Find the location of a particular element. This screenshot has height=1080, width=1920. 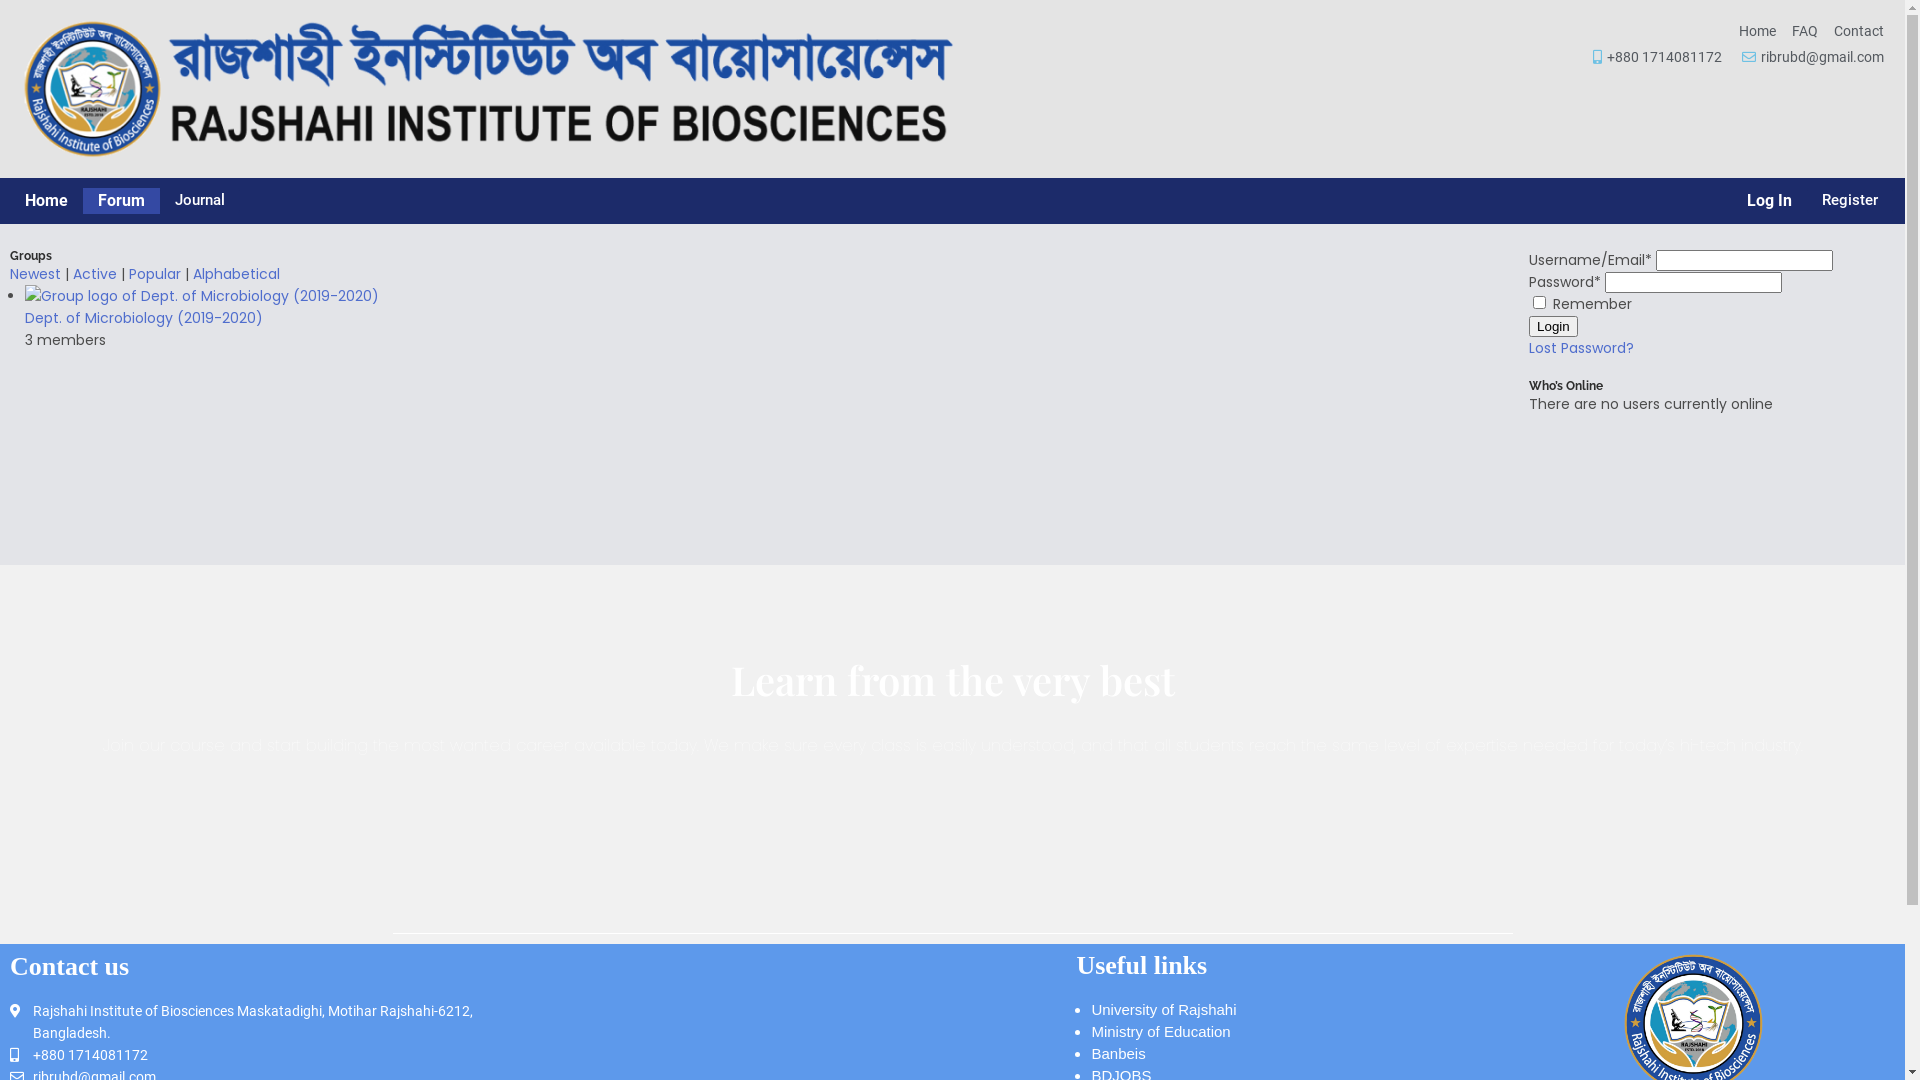

Newest is located at coordinates (36, 274).